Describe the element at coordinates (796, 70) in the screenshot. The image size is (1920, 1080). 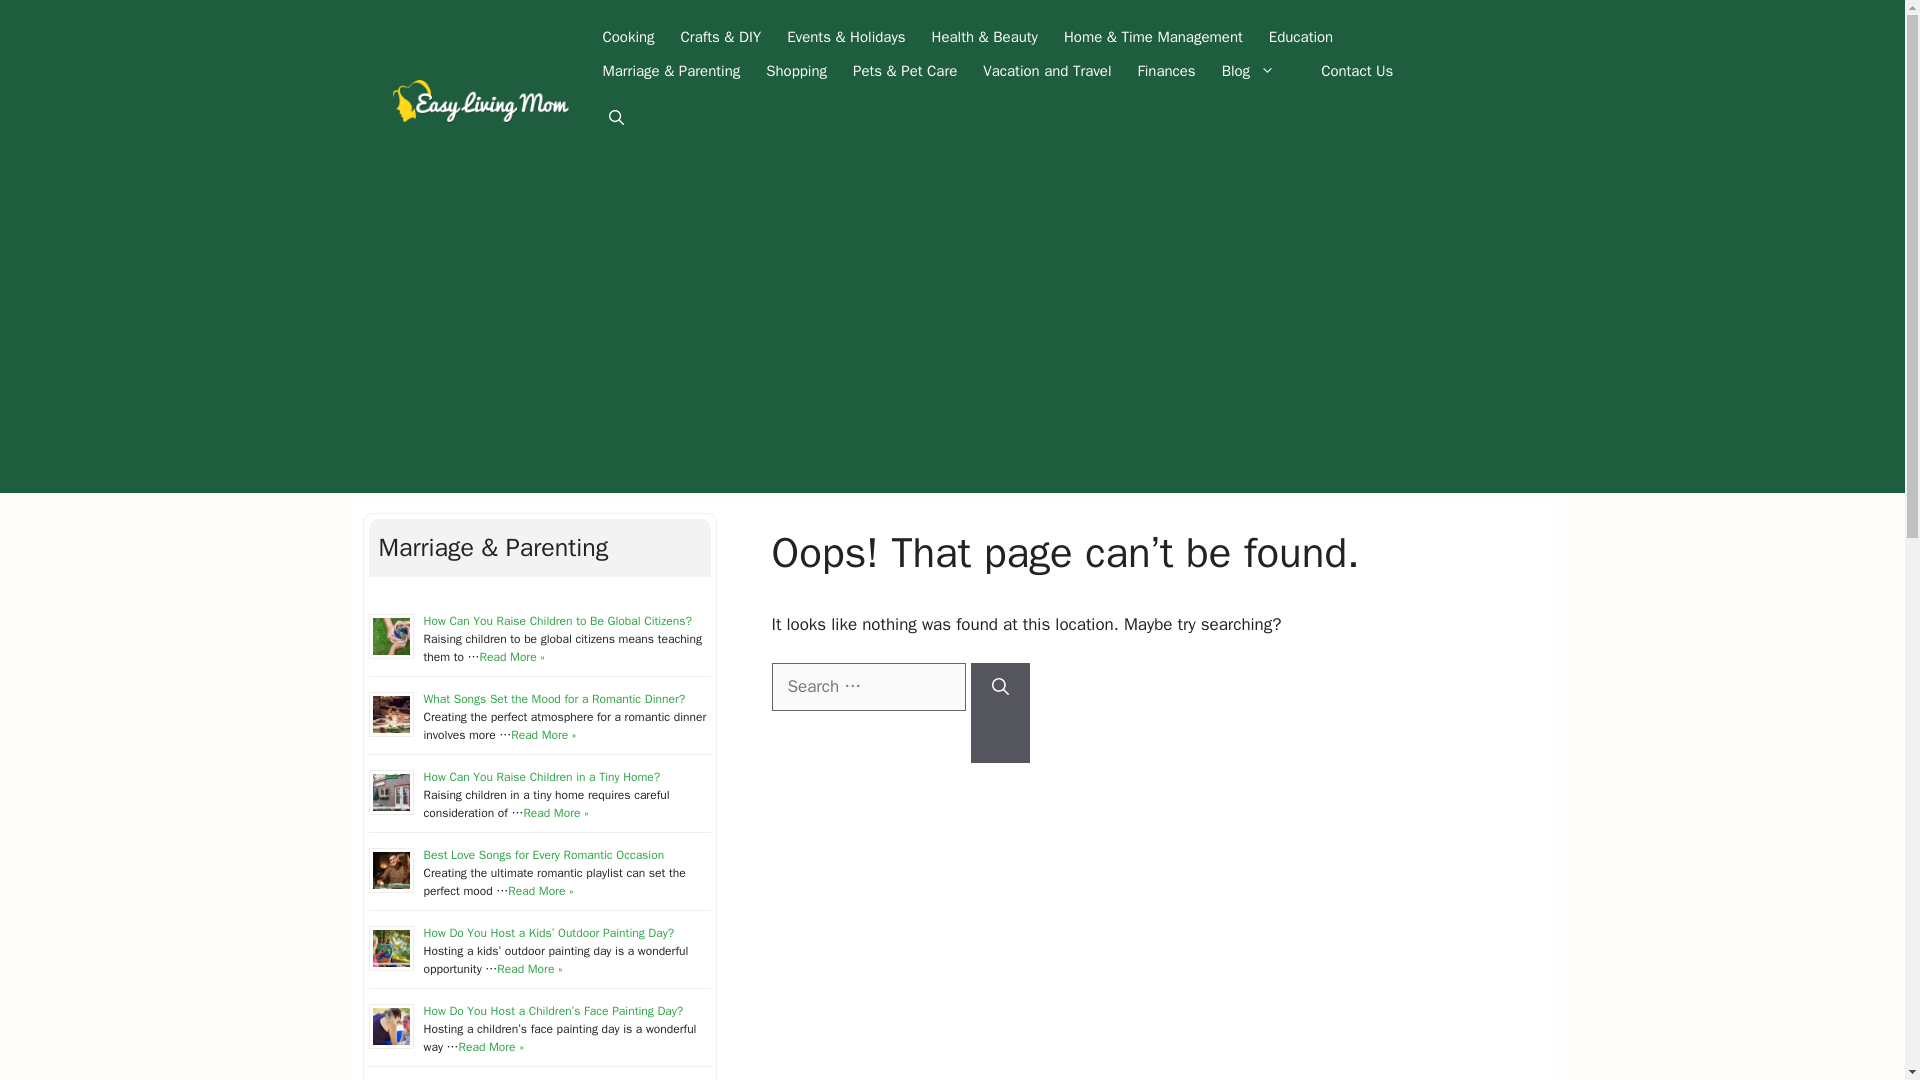
I see `Shopping` at that location.